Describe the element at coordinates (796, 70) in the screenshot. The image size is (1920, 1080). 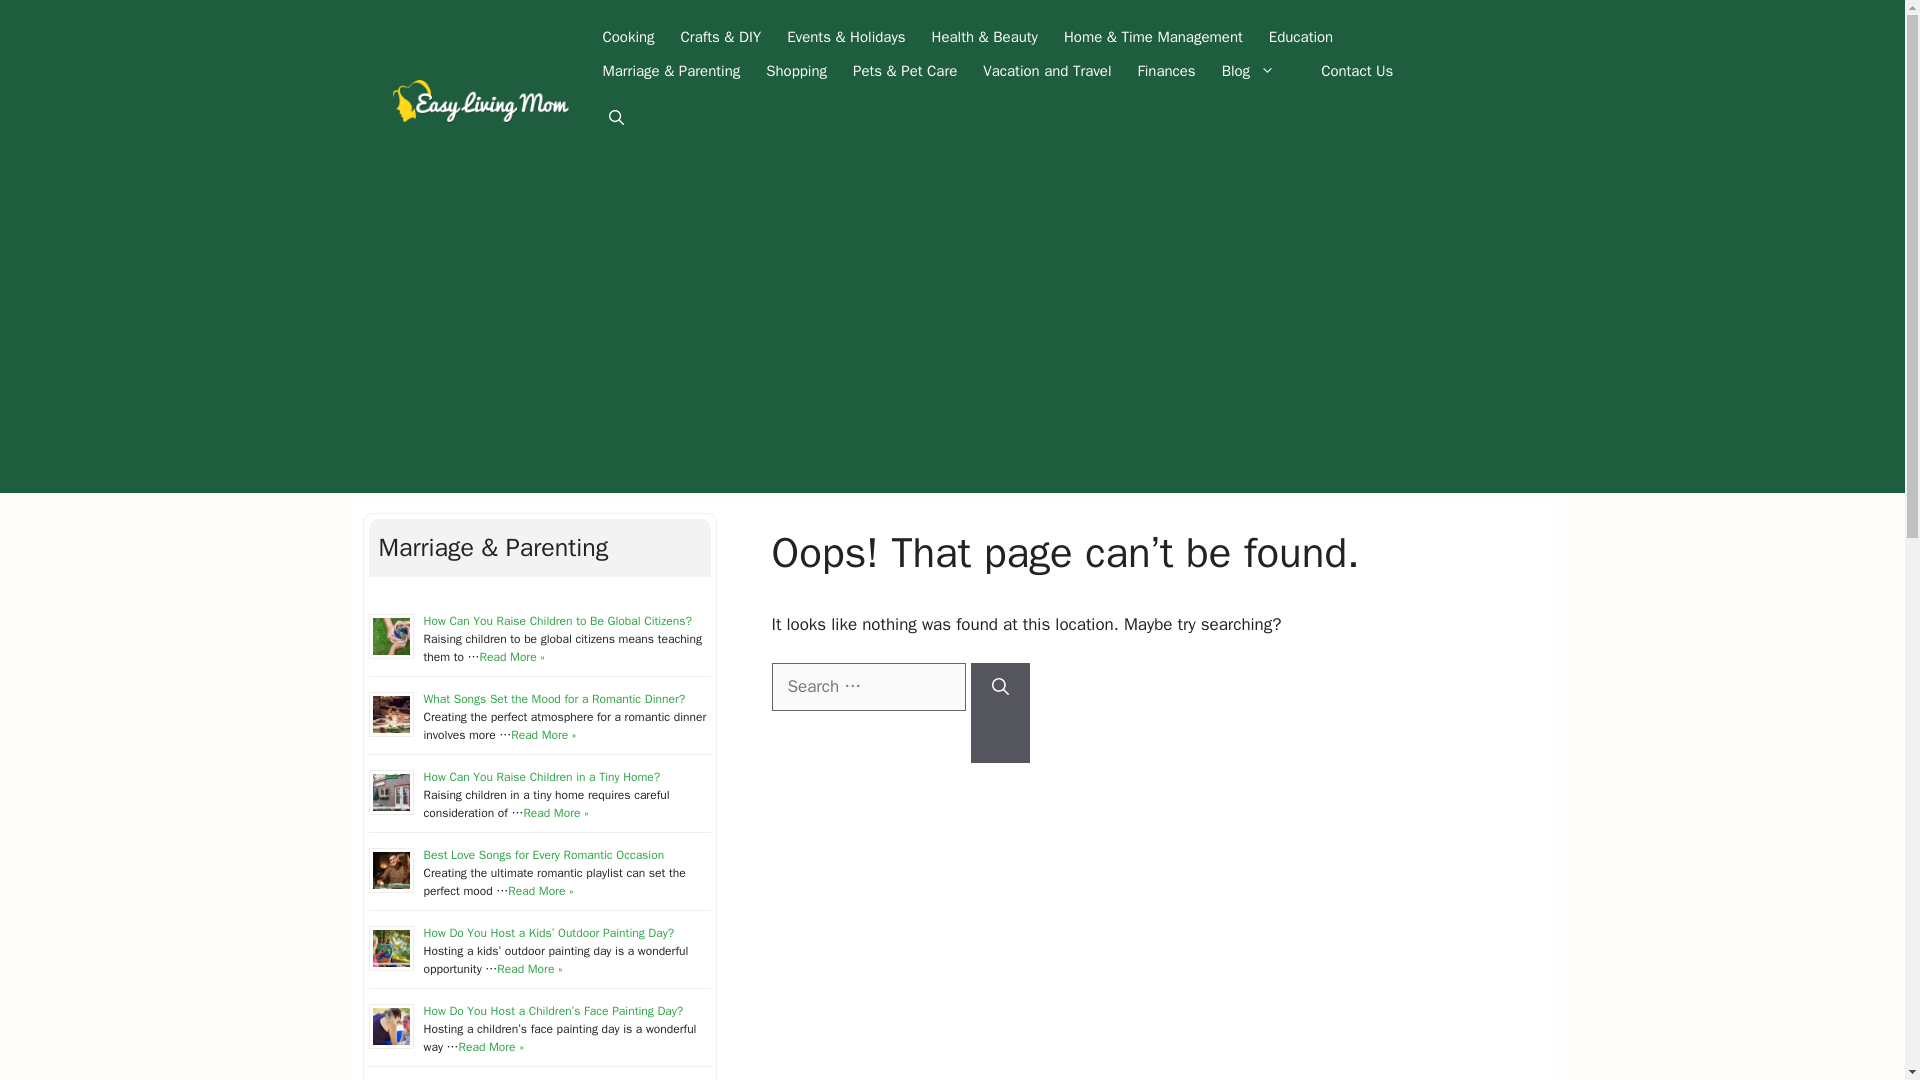
I see `Shopping` at that location.